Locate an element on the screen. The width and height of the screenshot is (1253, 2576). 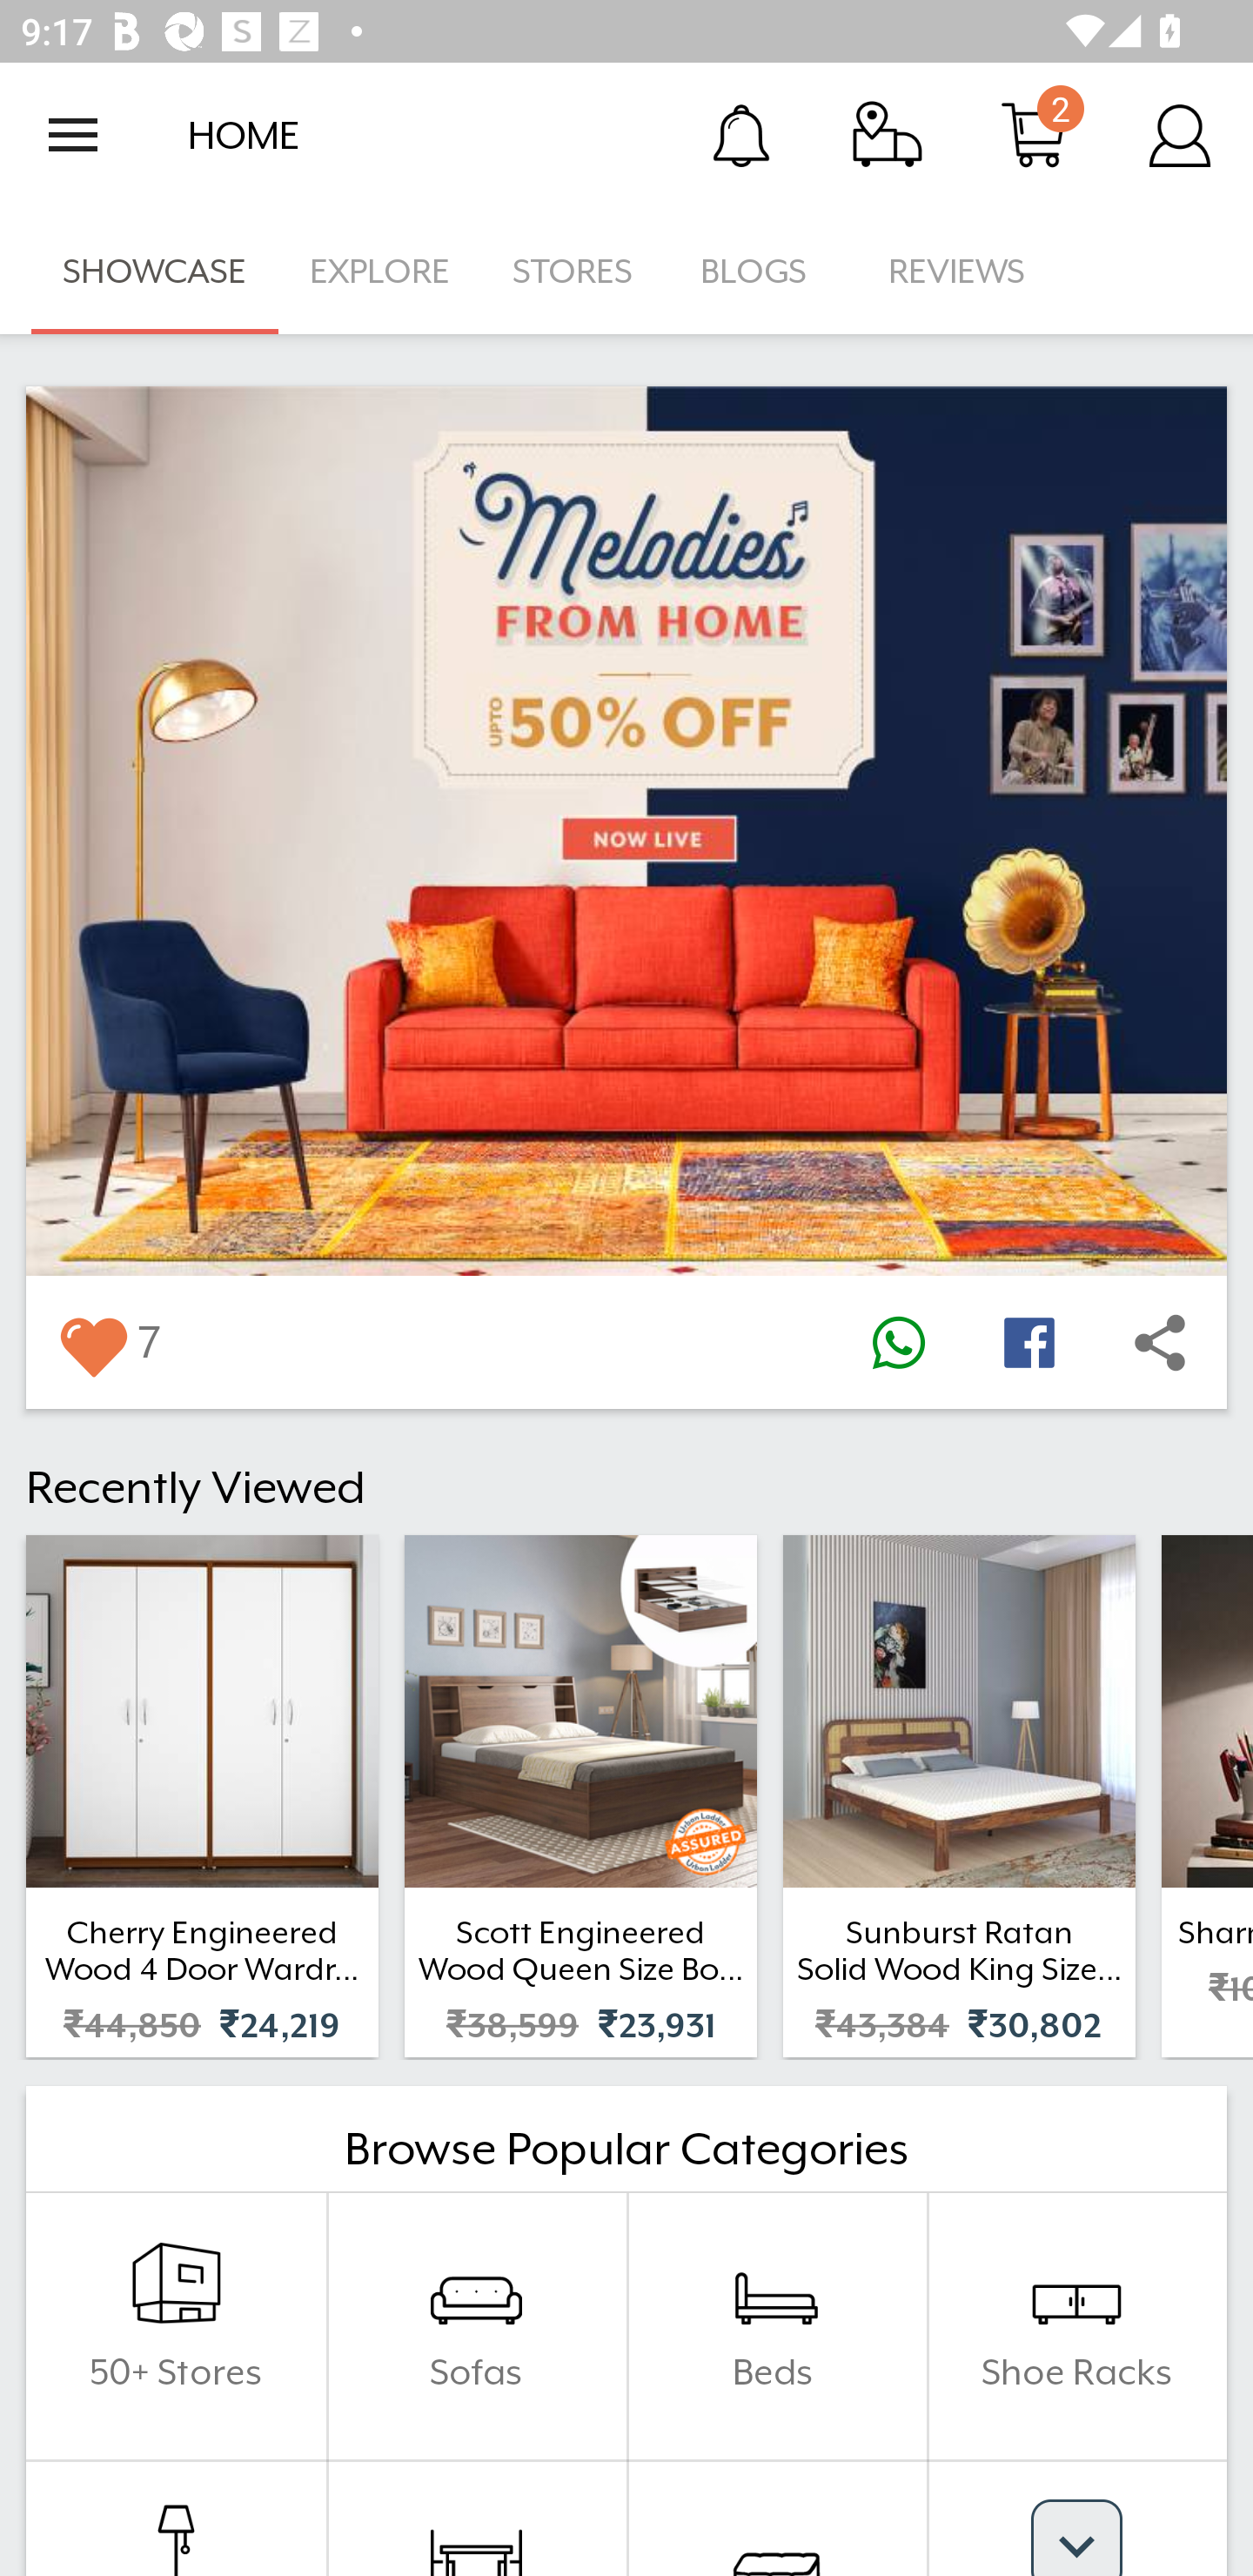
Track Order is located at coordinates (888, 134).